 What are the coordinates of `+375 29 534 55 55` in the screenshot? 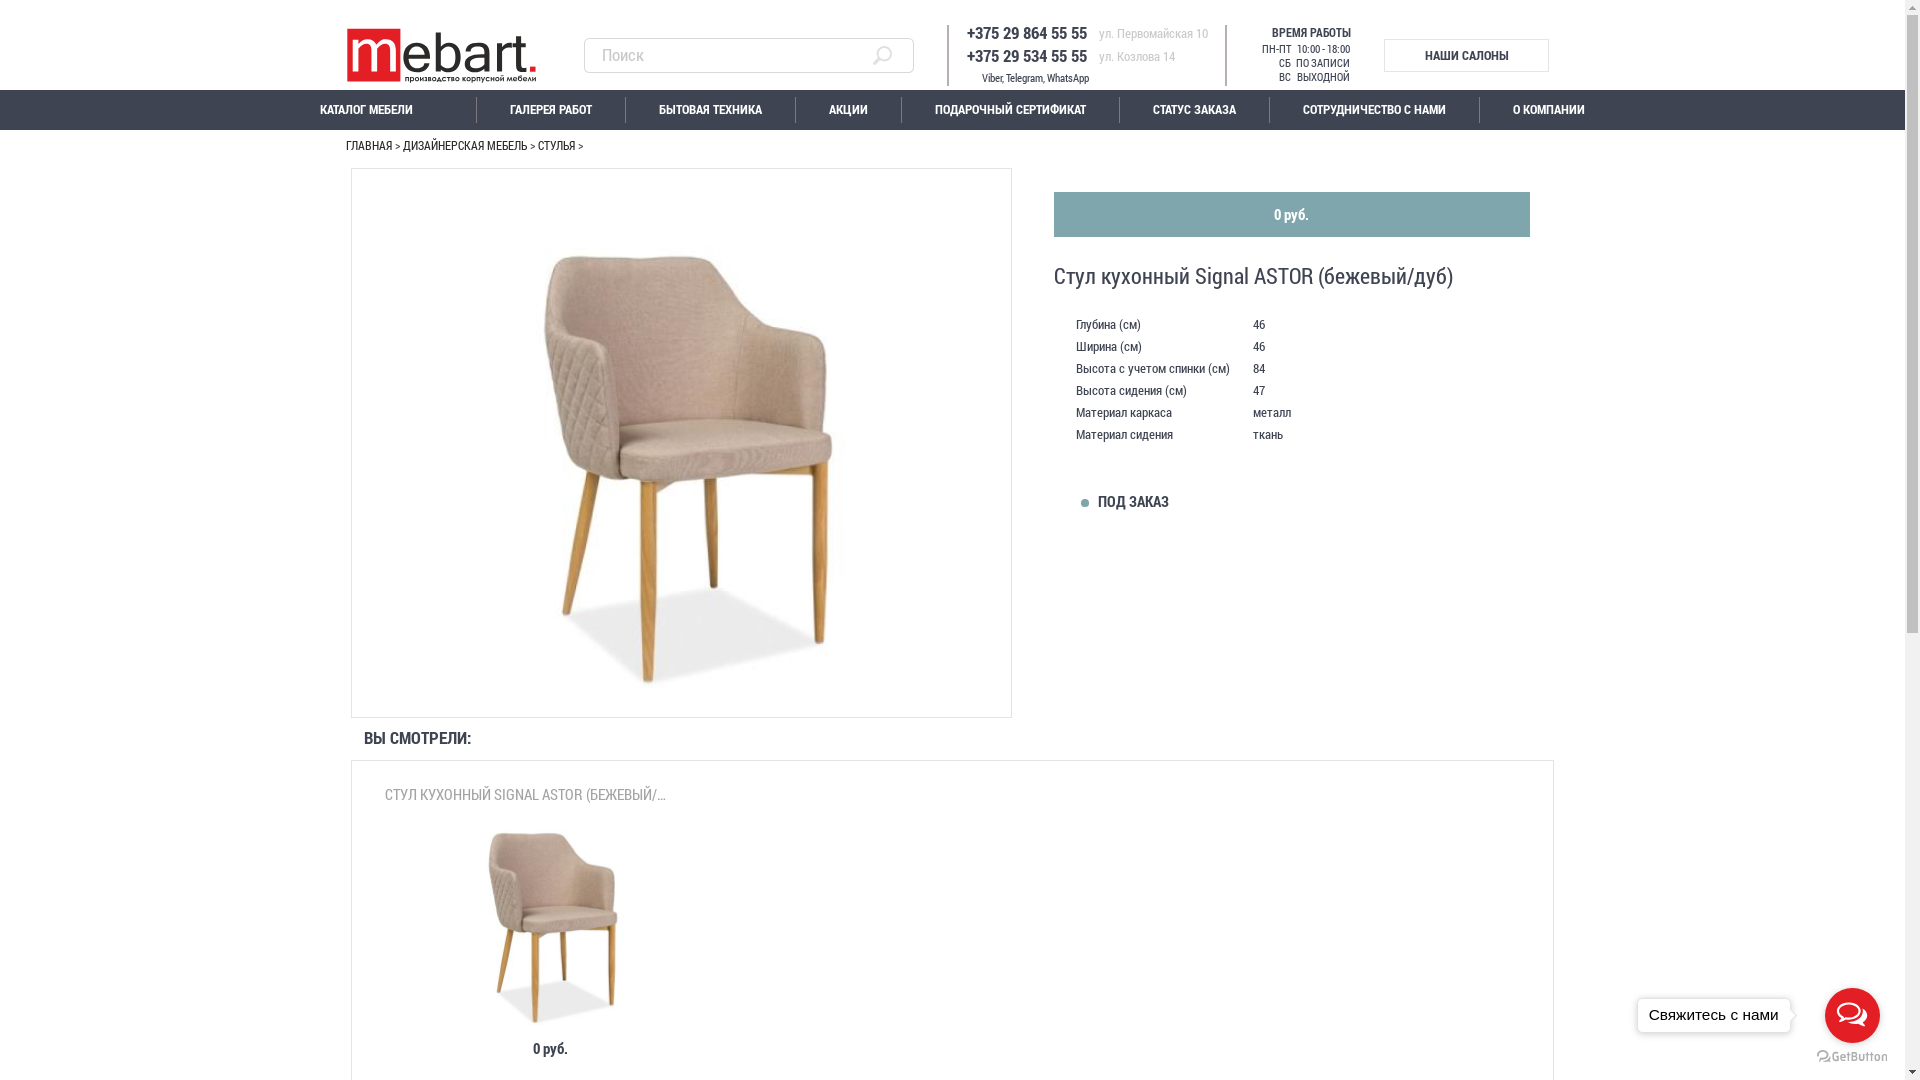 It's located at (933, 50).